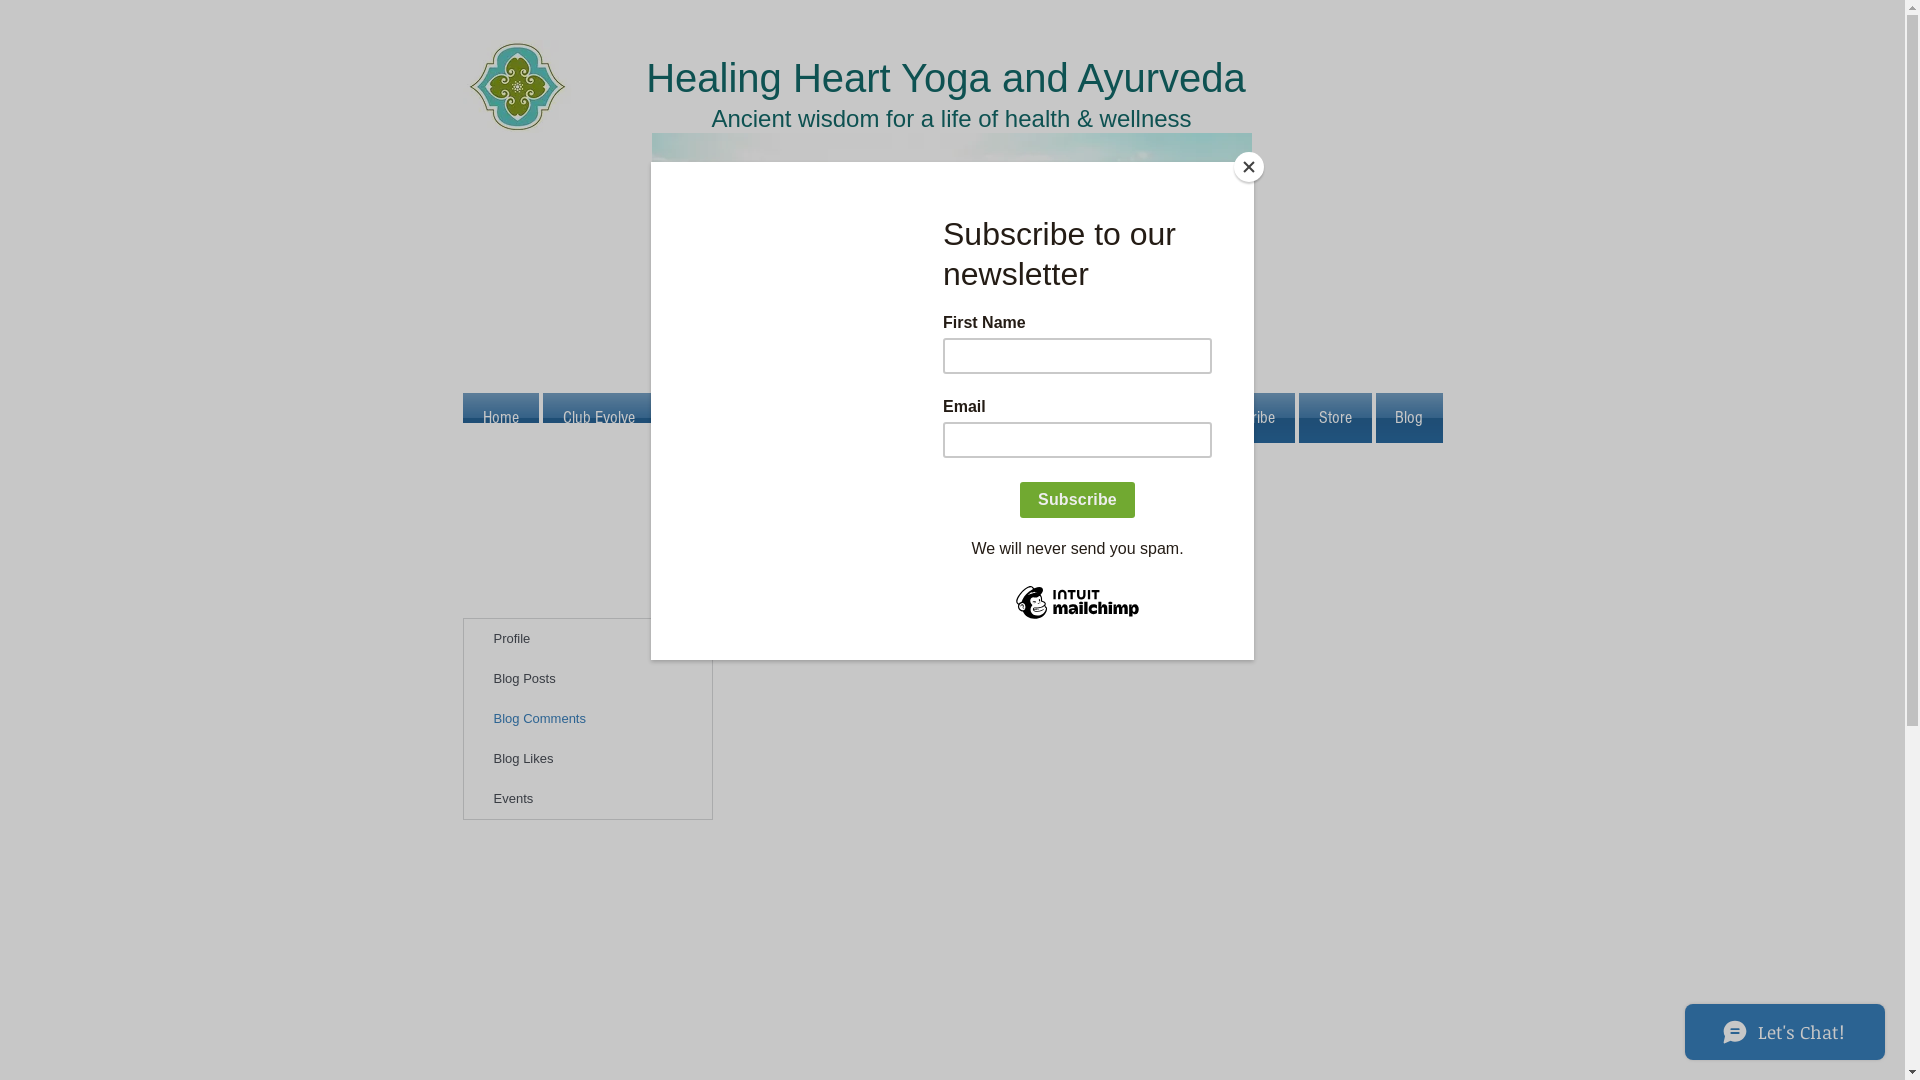 The height and width of the screenshot is (1080, 1920). I want to click on Blog Likes, so click(588, 759).